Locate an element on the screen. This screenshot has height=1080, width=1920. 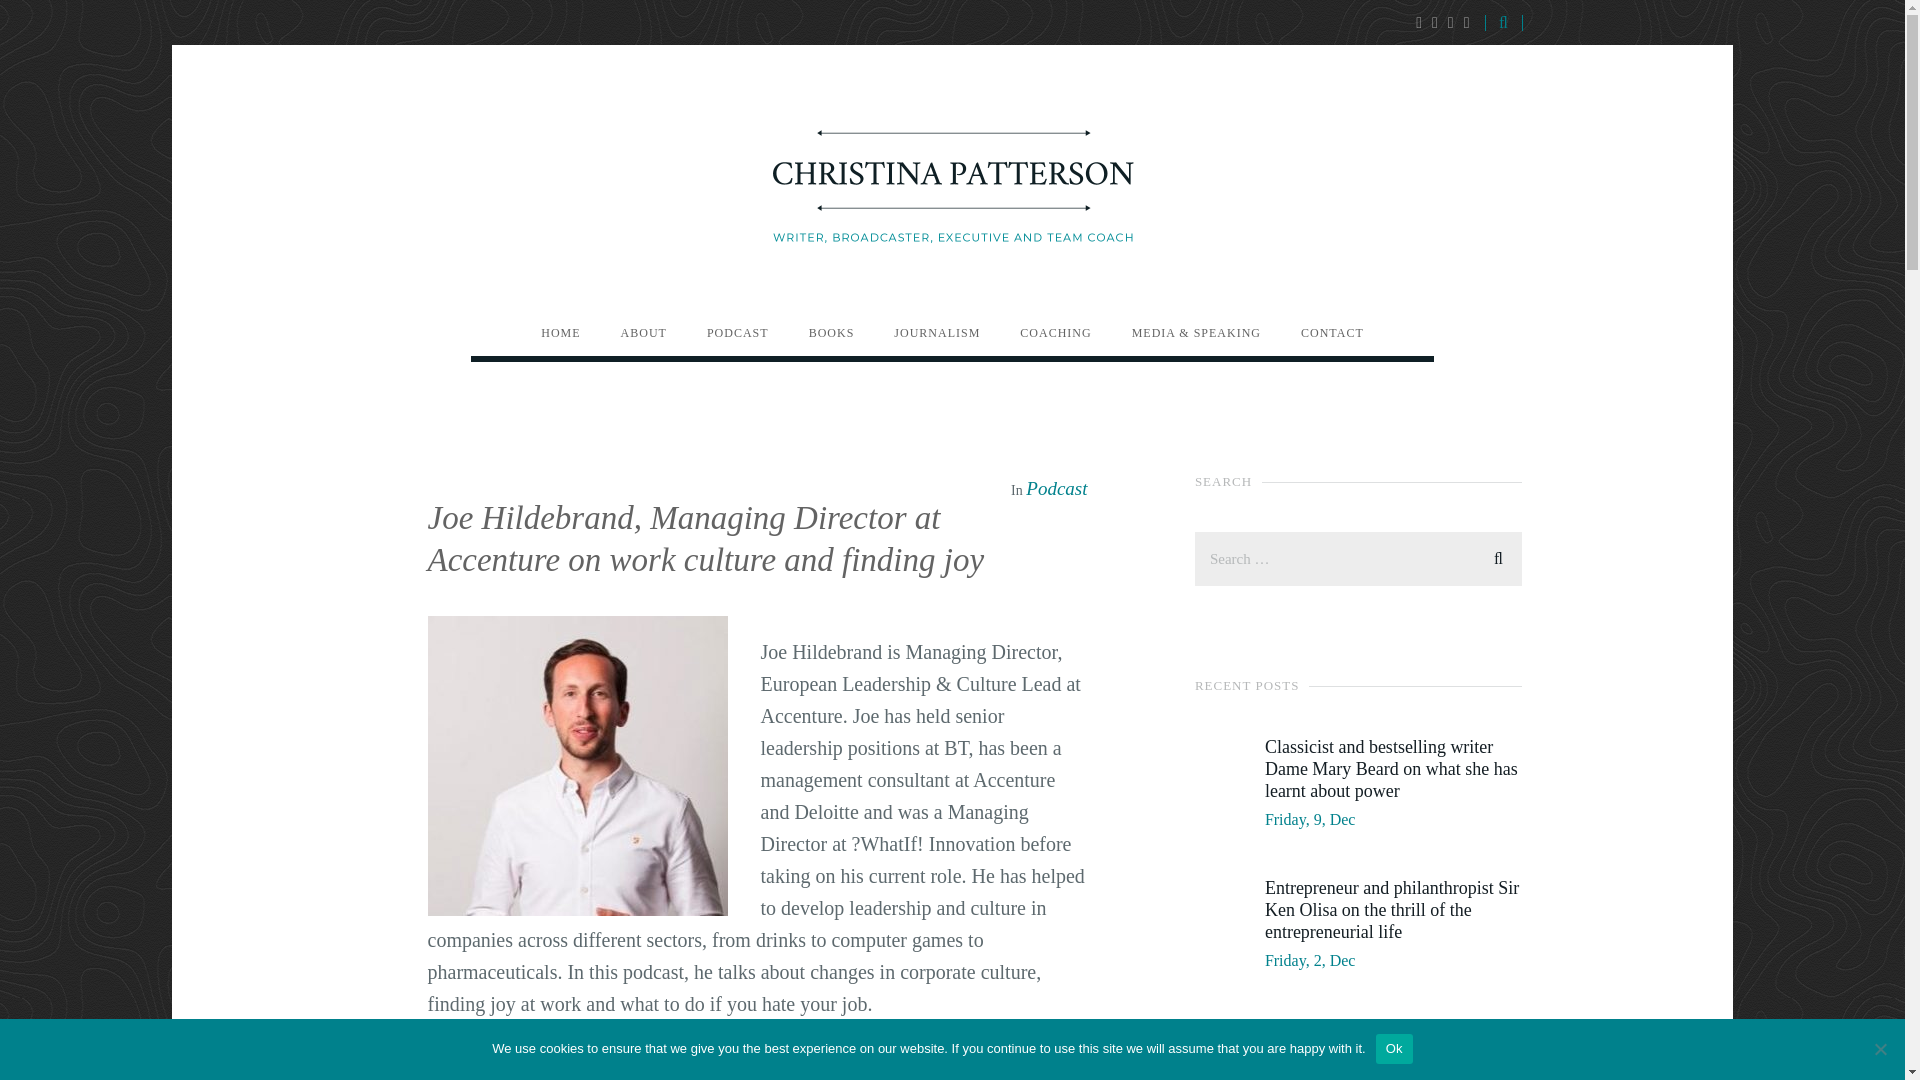
ABOUT is located at coordinates (643, 332).